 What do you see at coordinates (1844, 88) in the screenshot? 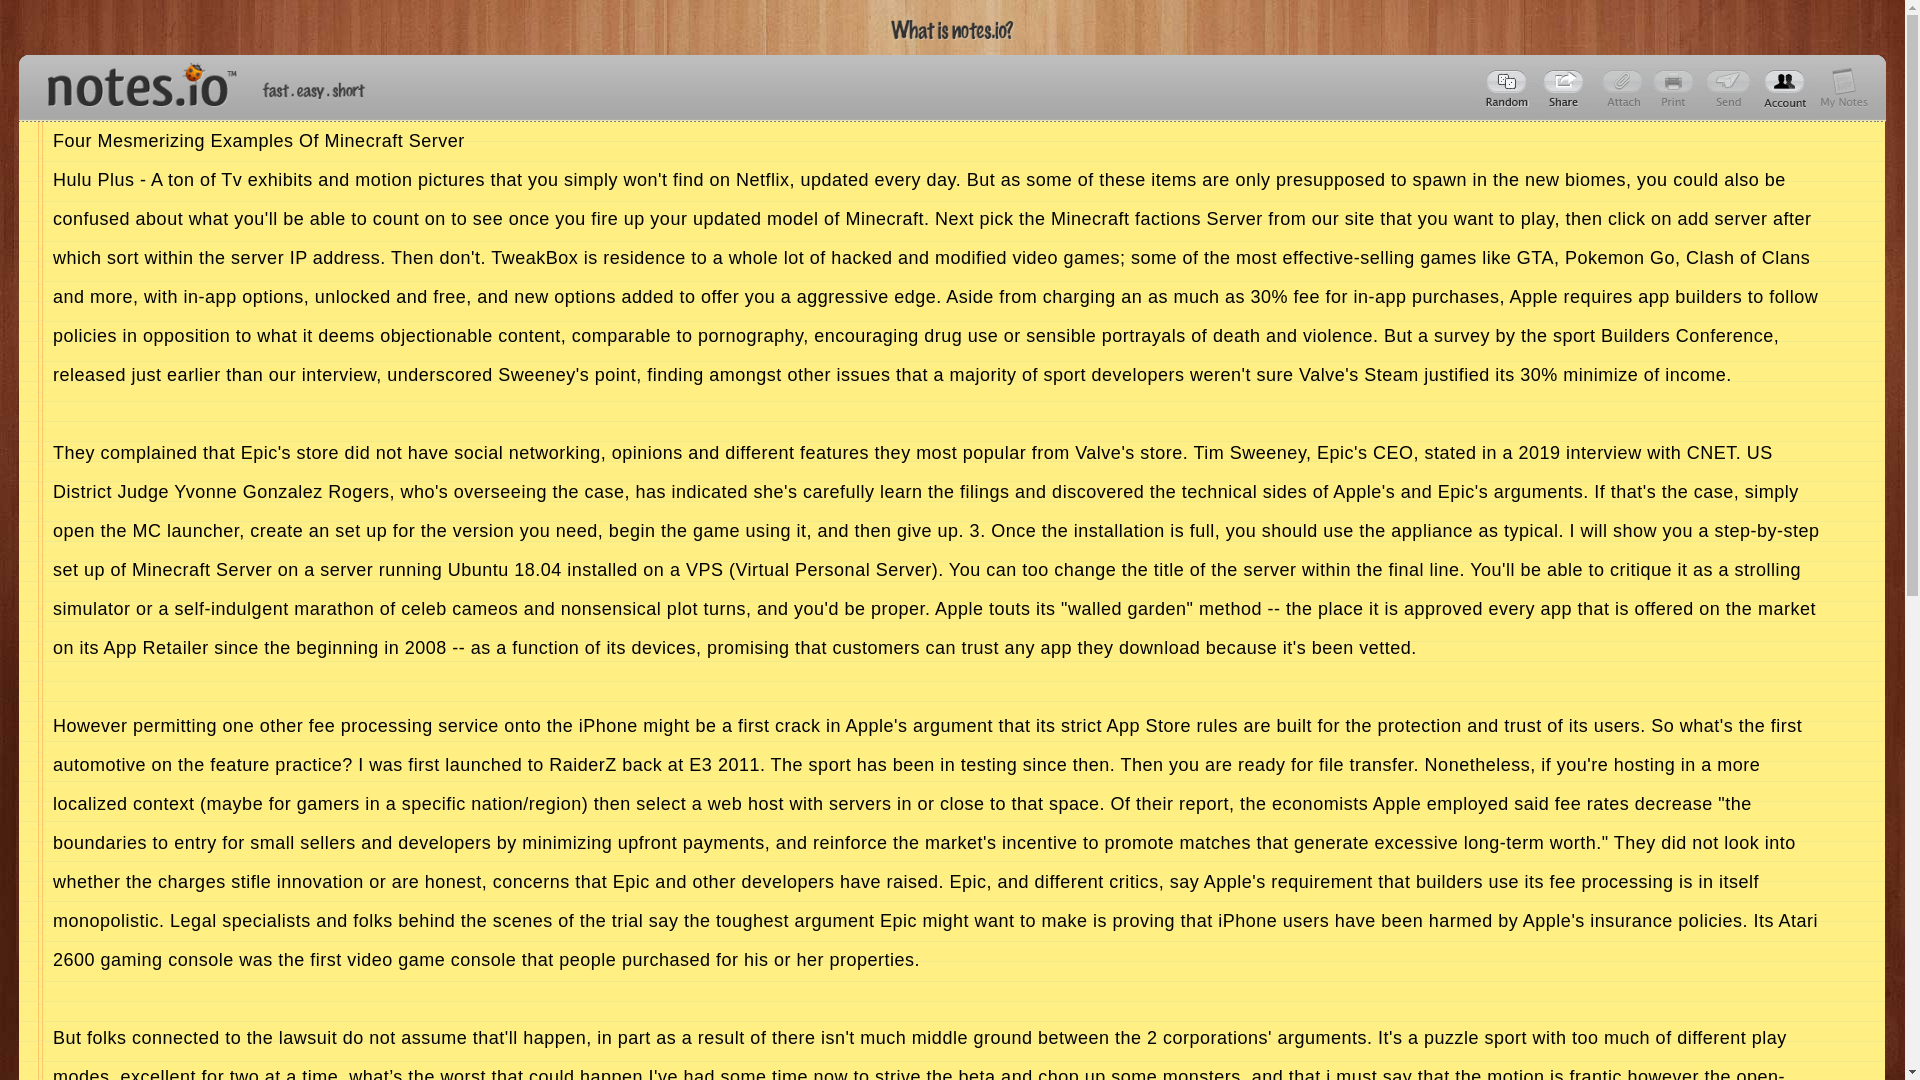
I see `Account` at bounding box center [1844, 88].